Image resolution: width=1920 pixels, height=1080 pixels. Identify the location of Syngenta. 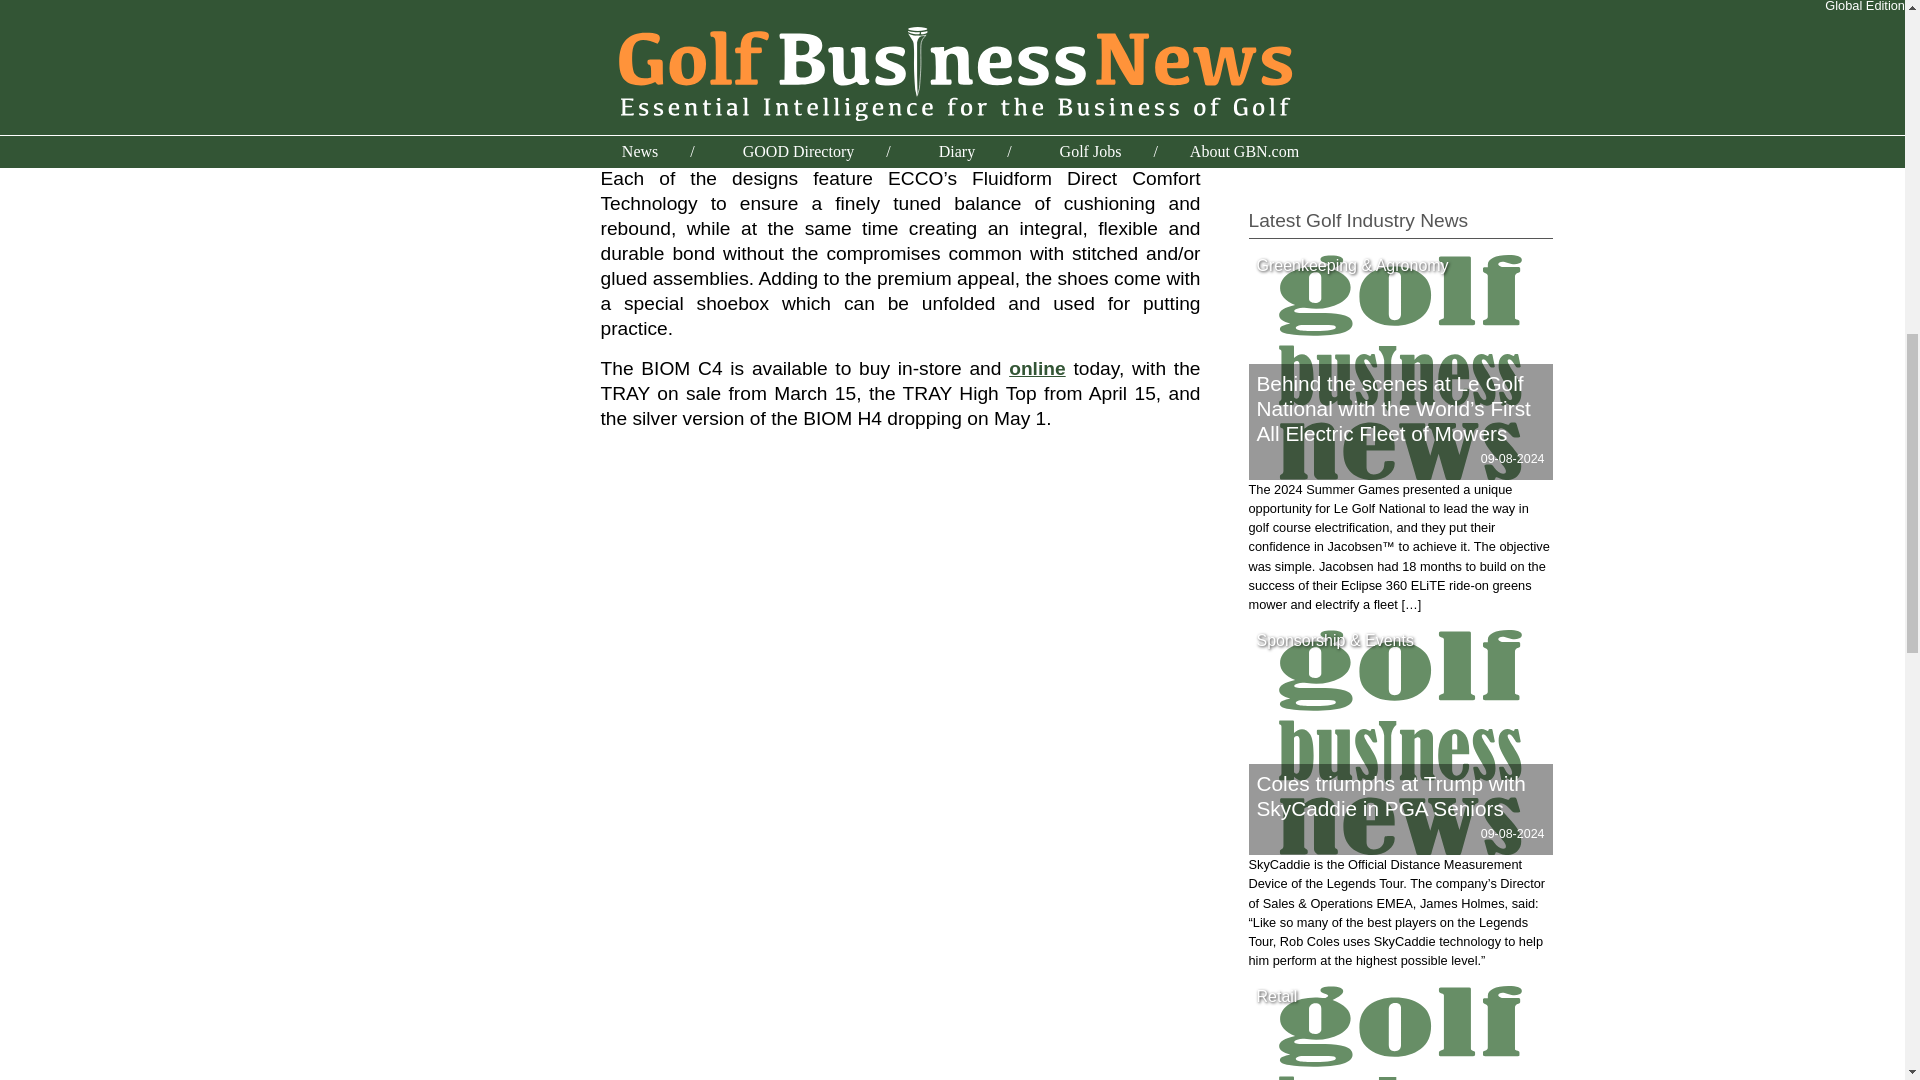
(1284, 98).